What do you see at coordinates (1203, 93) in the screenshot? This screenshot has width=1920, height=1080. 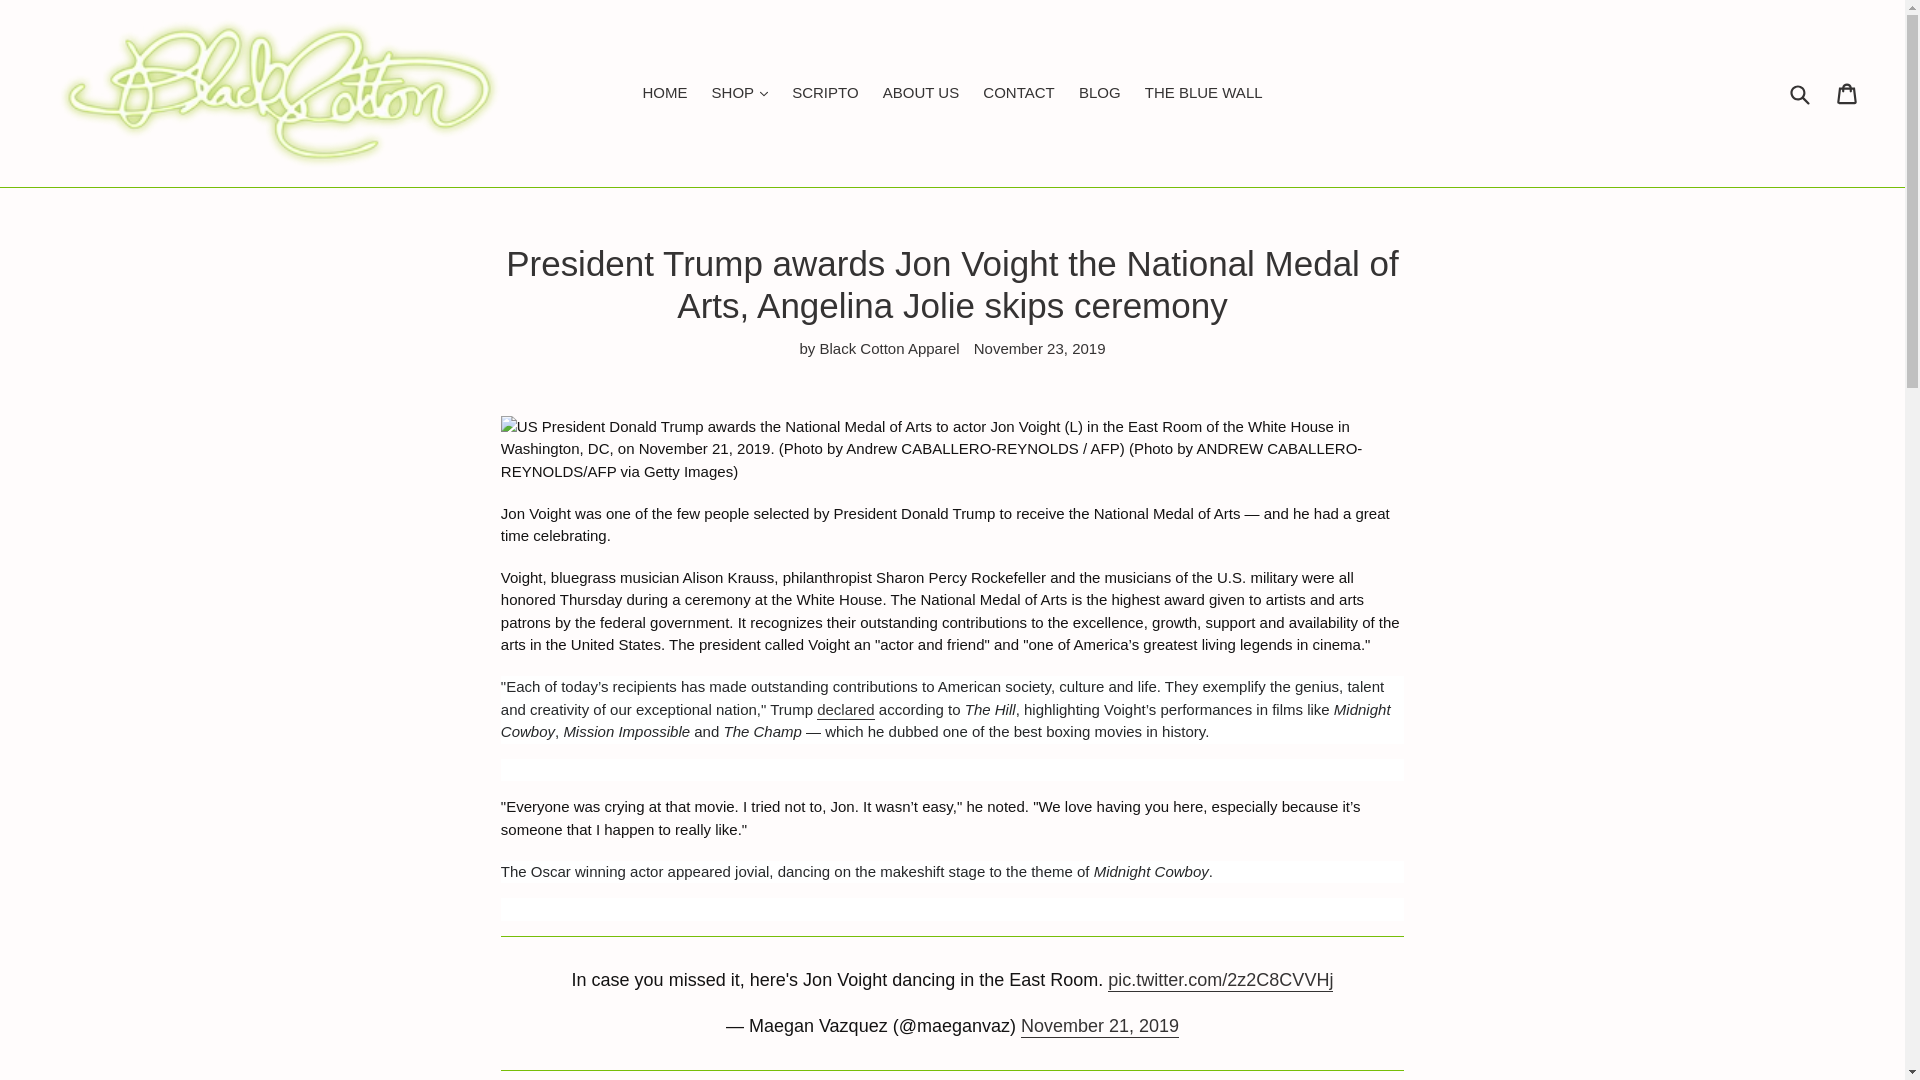 I see `THE BLUE WALL` at bounding box center [1203, 93].